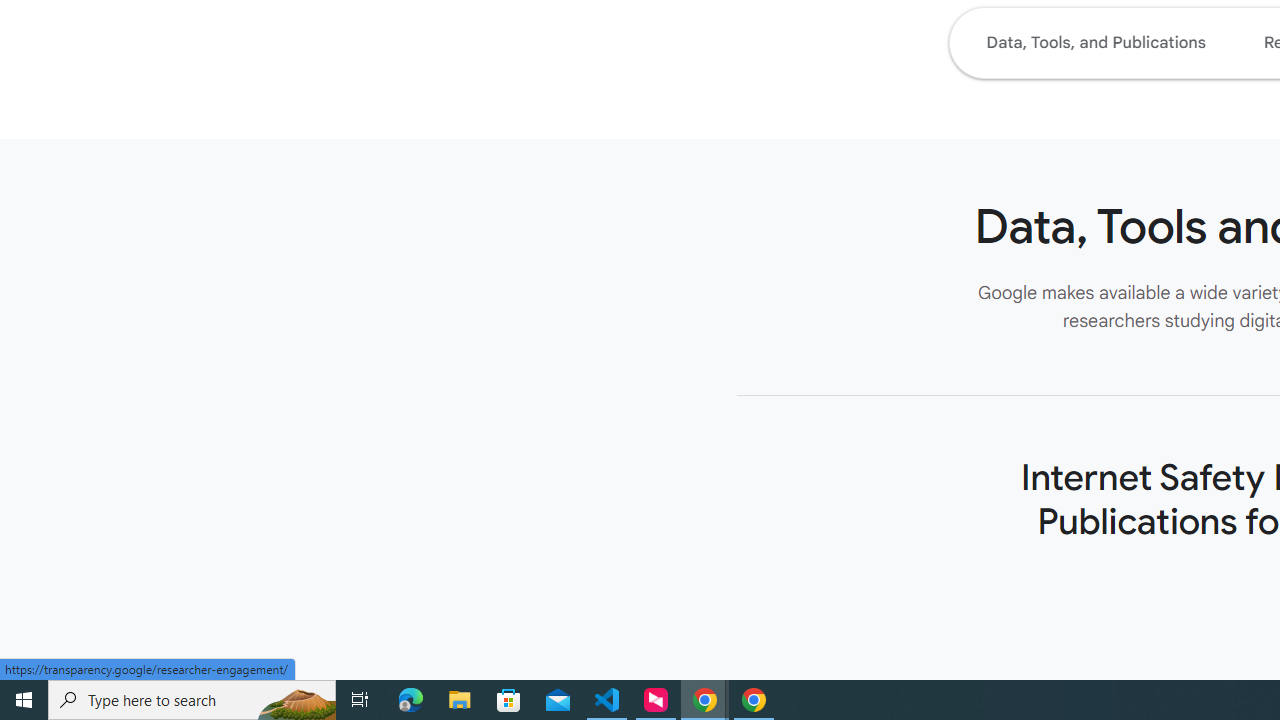 This screenshot has width=1280, height=720. What do you see at coordinates (1095, 42) in the screenshot?
I see `Data, Tools, and Publications` at bounding box center [1095, 42].